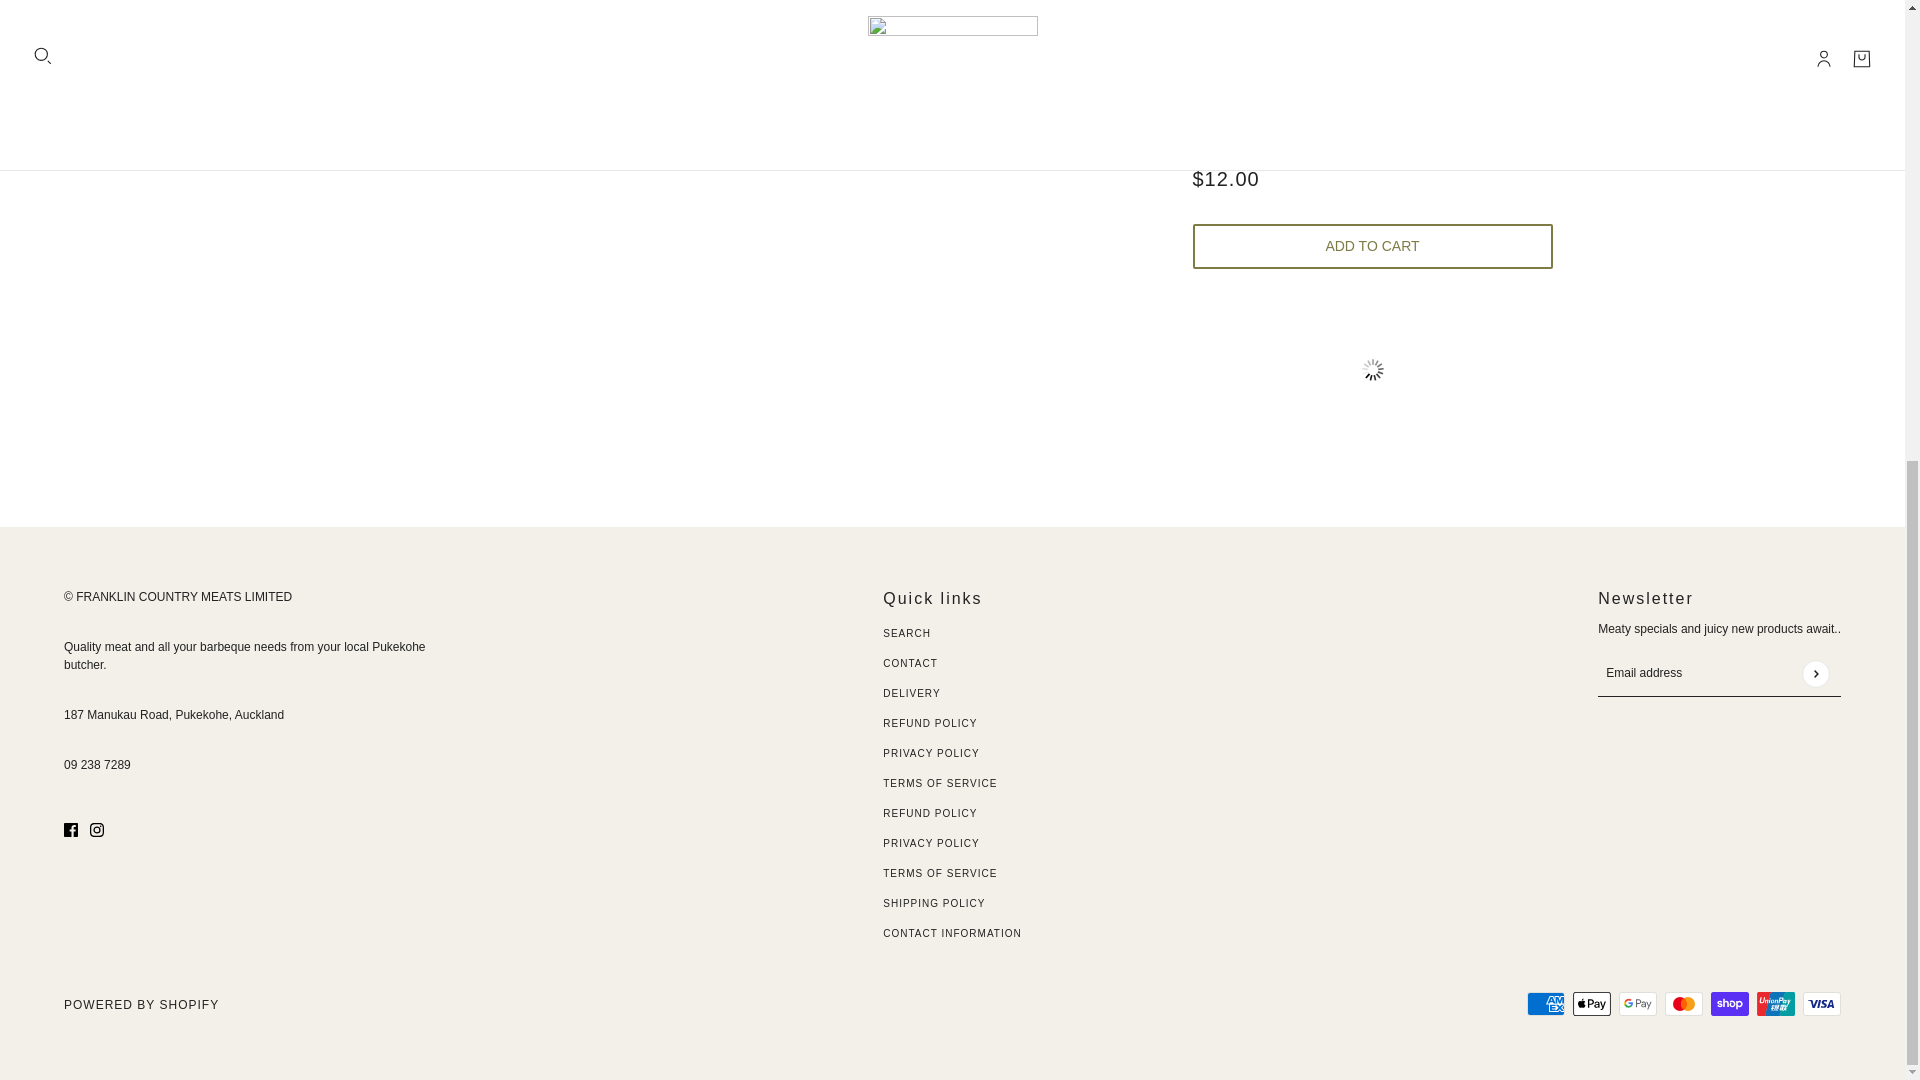 The width and height of the screenshot is (1920, 1080). Describe the element at coordinates (931, 754) in the screenshot. I see `Privacy Policy` at that location.